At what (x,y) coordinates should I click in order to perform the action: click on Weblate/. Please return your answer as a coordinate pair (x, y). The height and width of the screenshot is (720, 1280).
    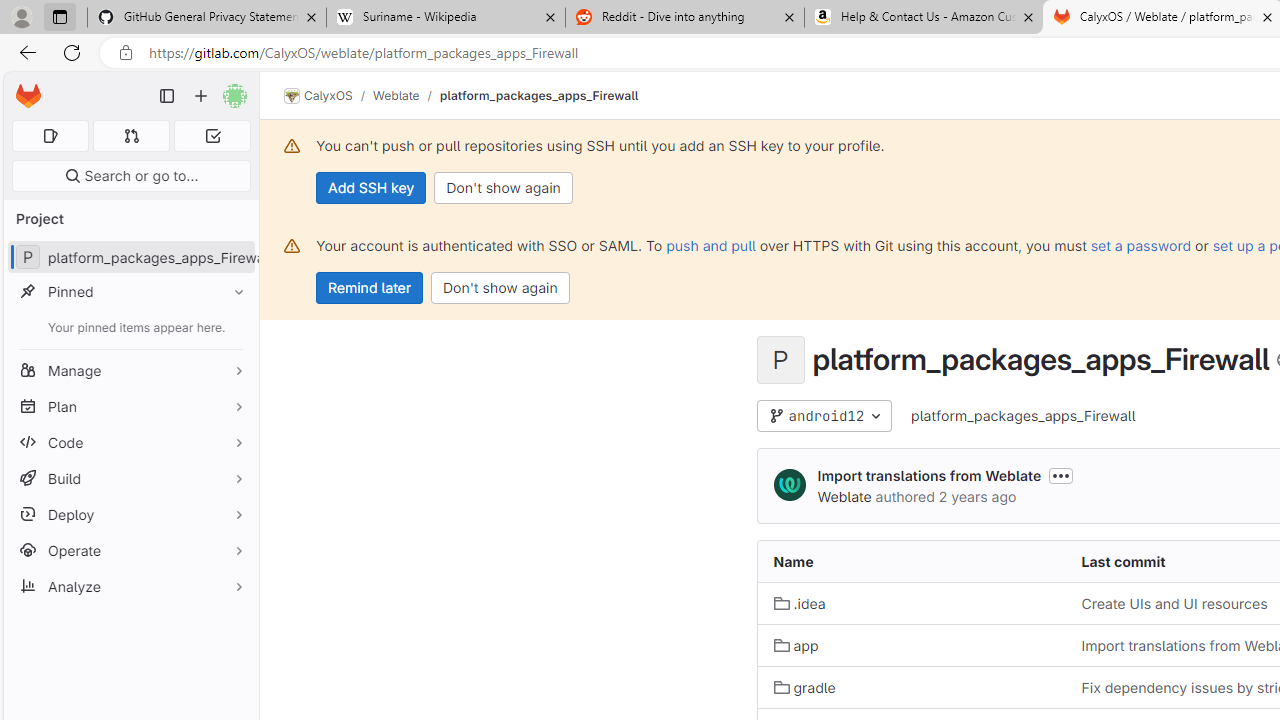
    Looking at the image, I should click on (406, 95).